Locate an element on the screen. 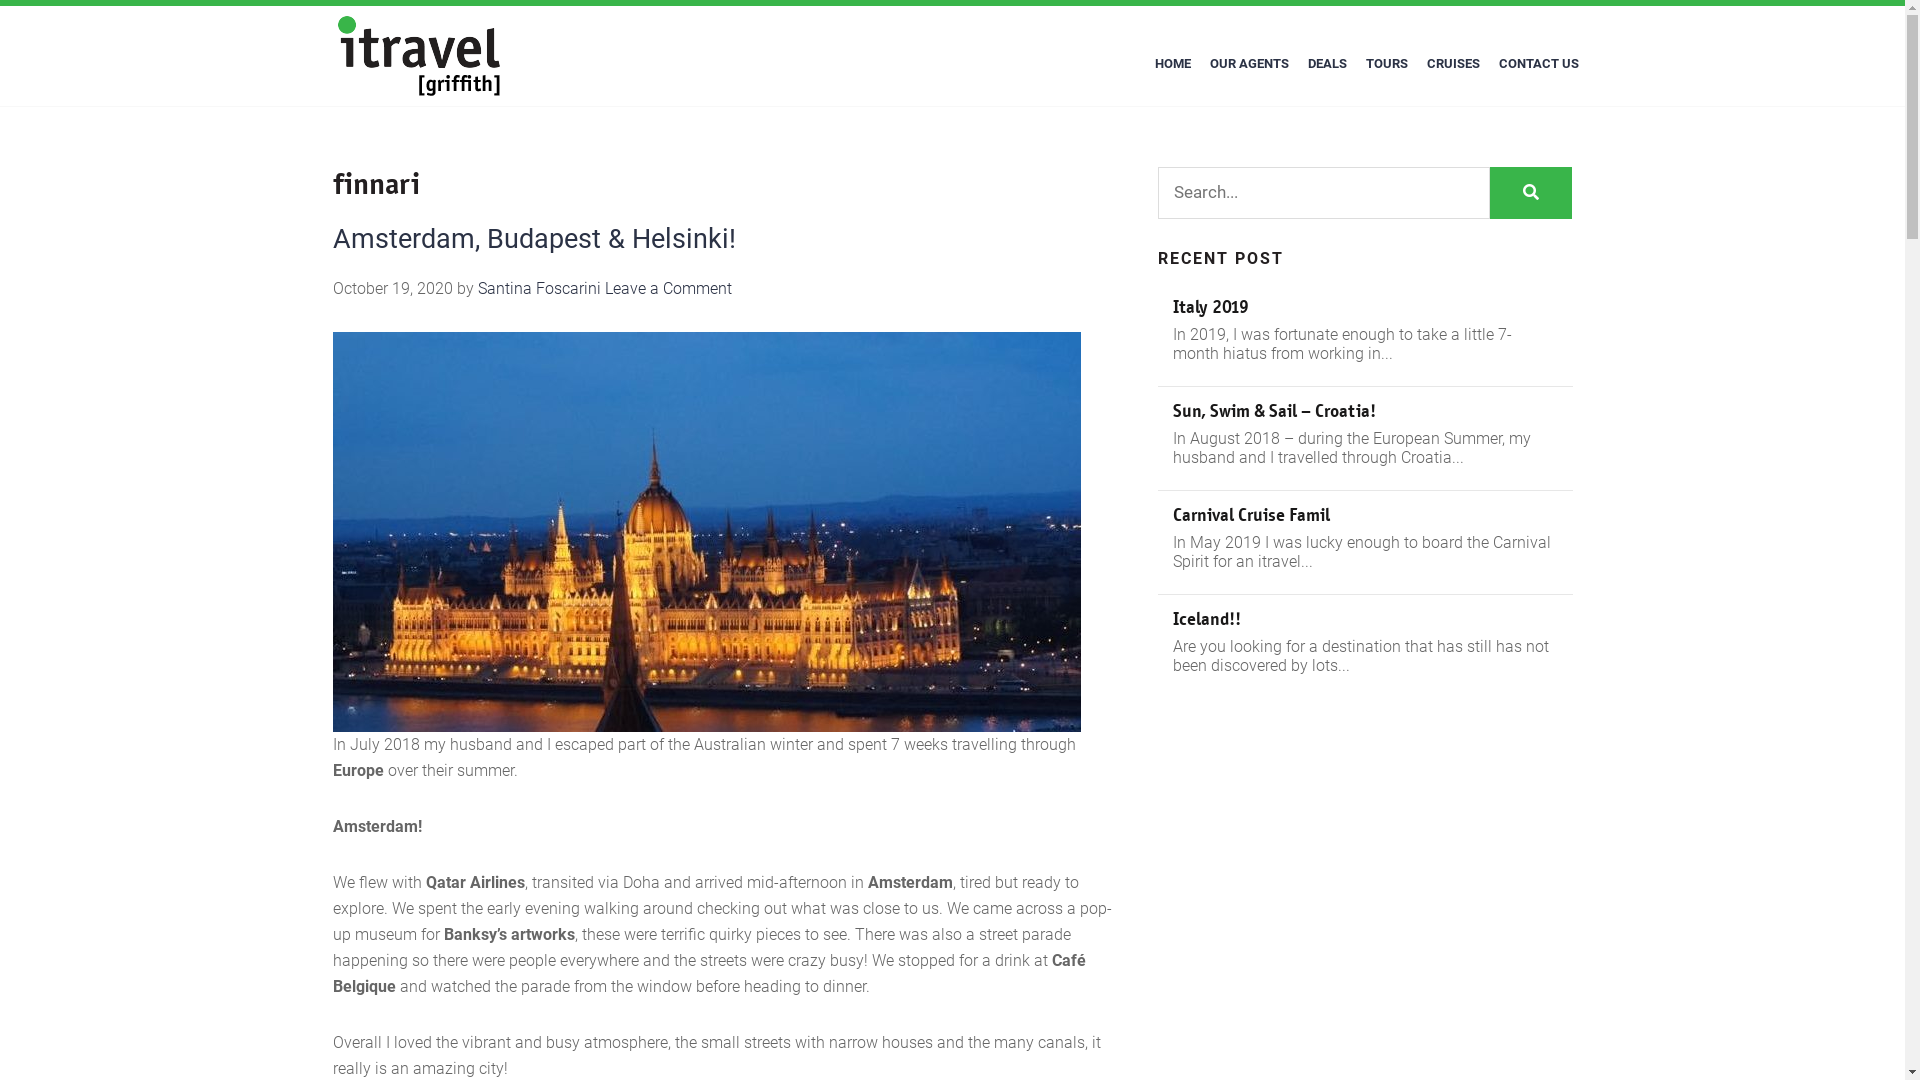  Leave a Comment is located at coordinates (668, 288).